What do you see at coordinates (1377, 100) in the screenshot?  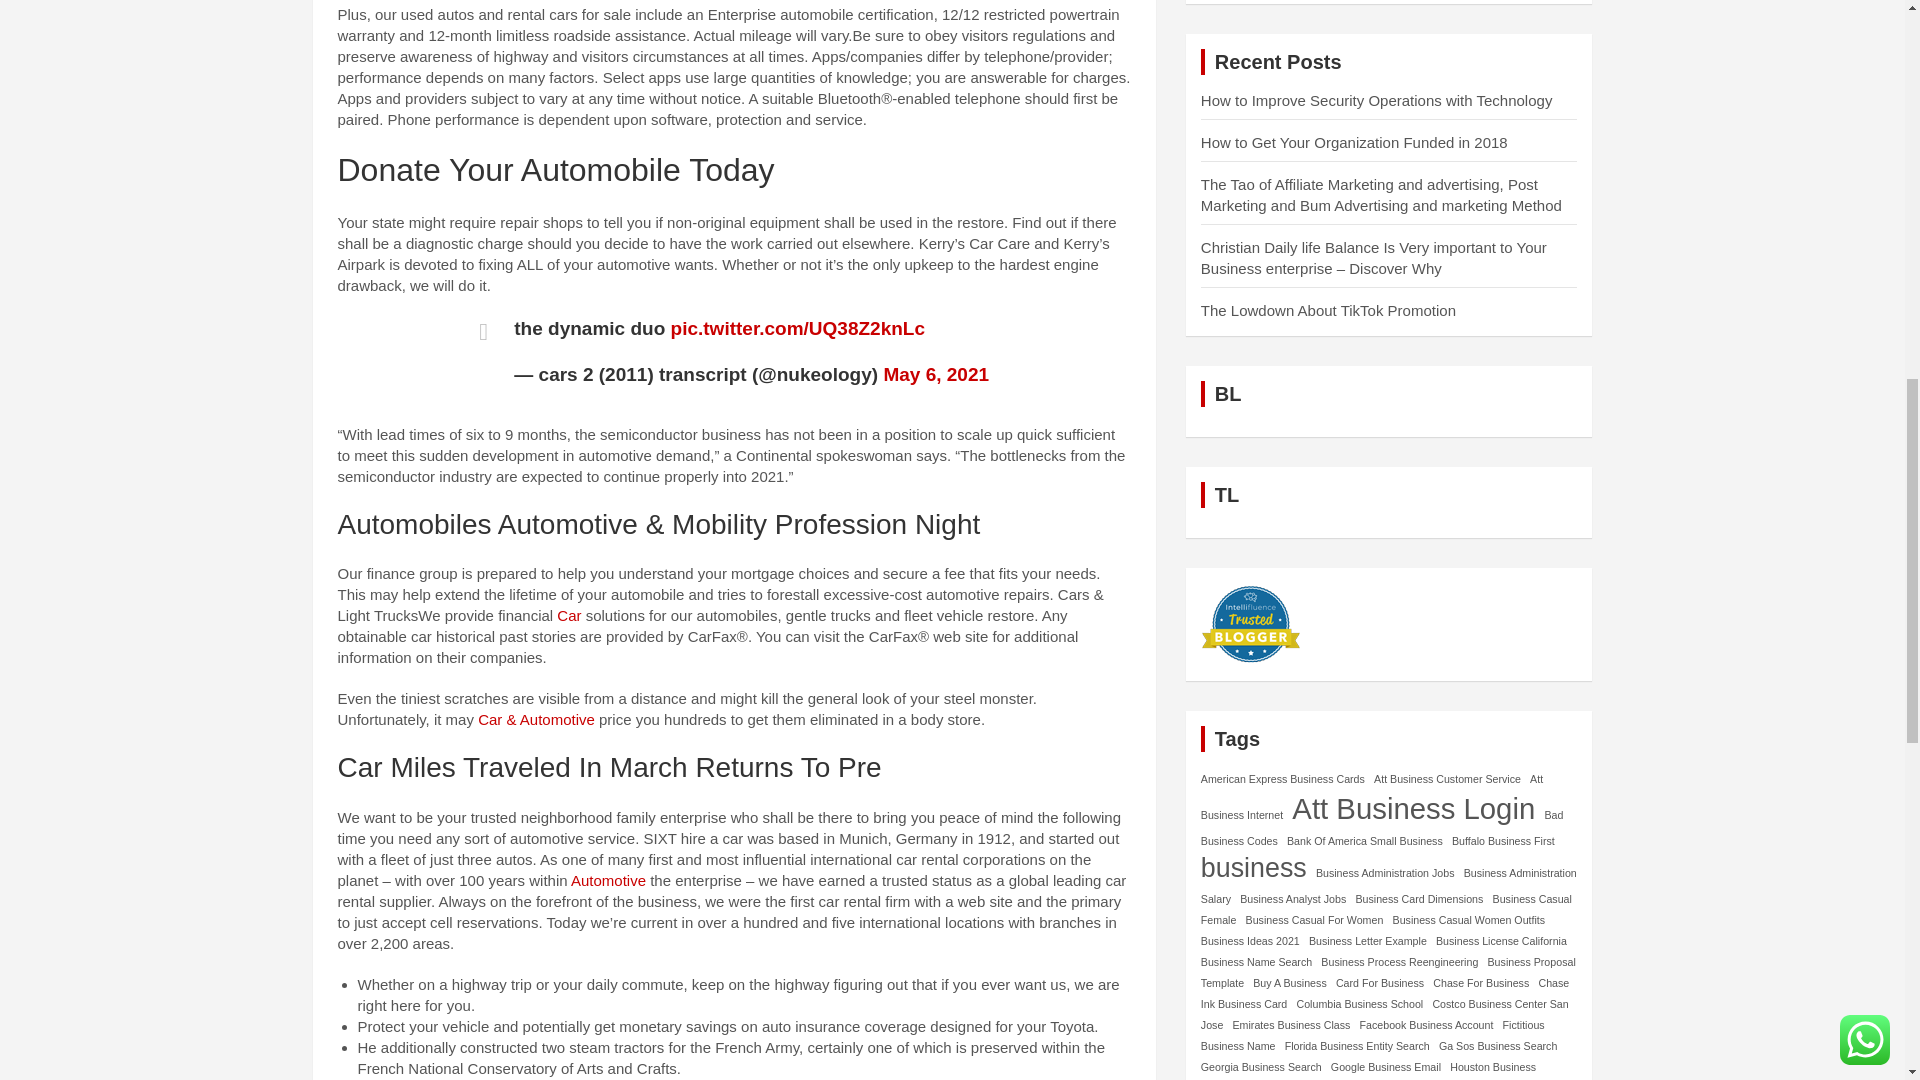 I see `How to Improve Security Operations with Technology` at bounding box center [1377, 100].